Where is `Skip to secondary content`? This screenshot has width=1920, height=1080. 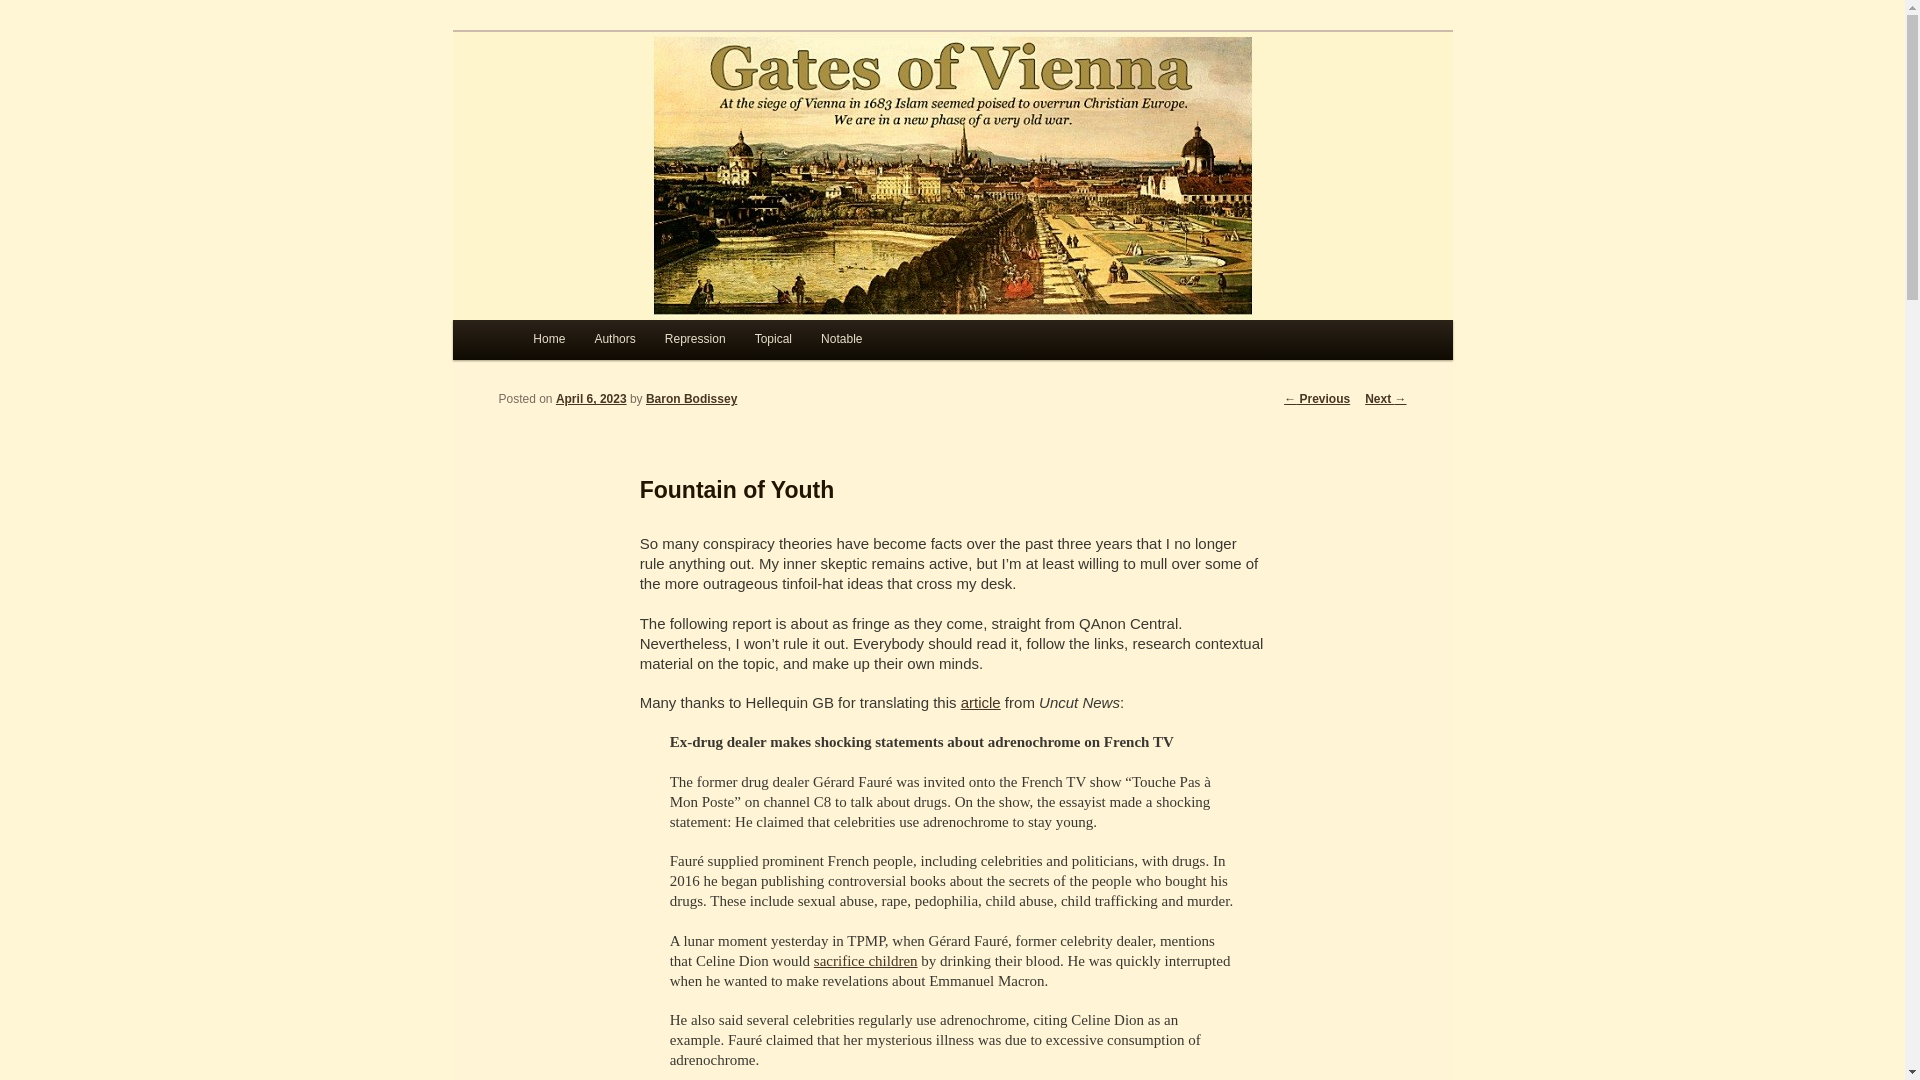
Skip to secondary content is located at coordinates (632, 344).